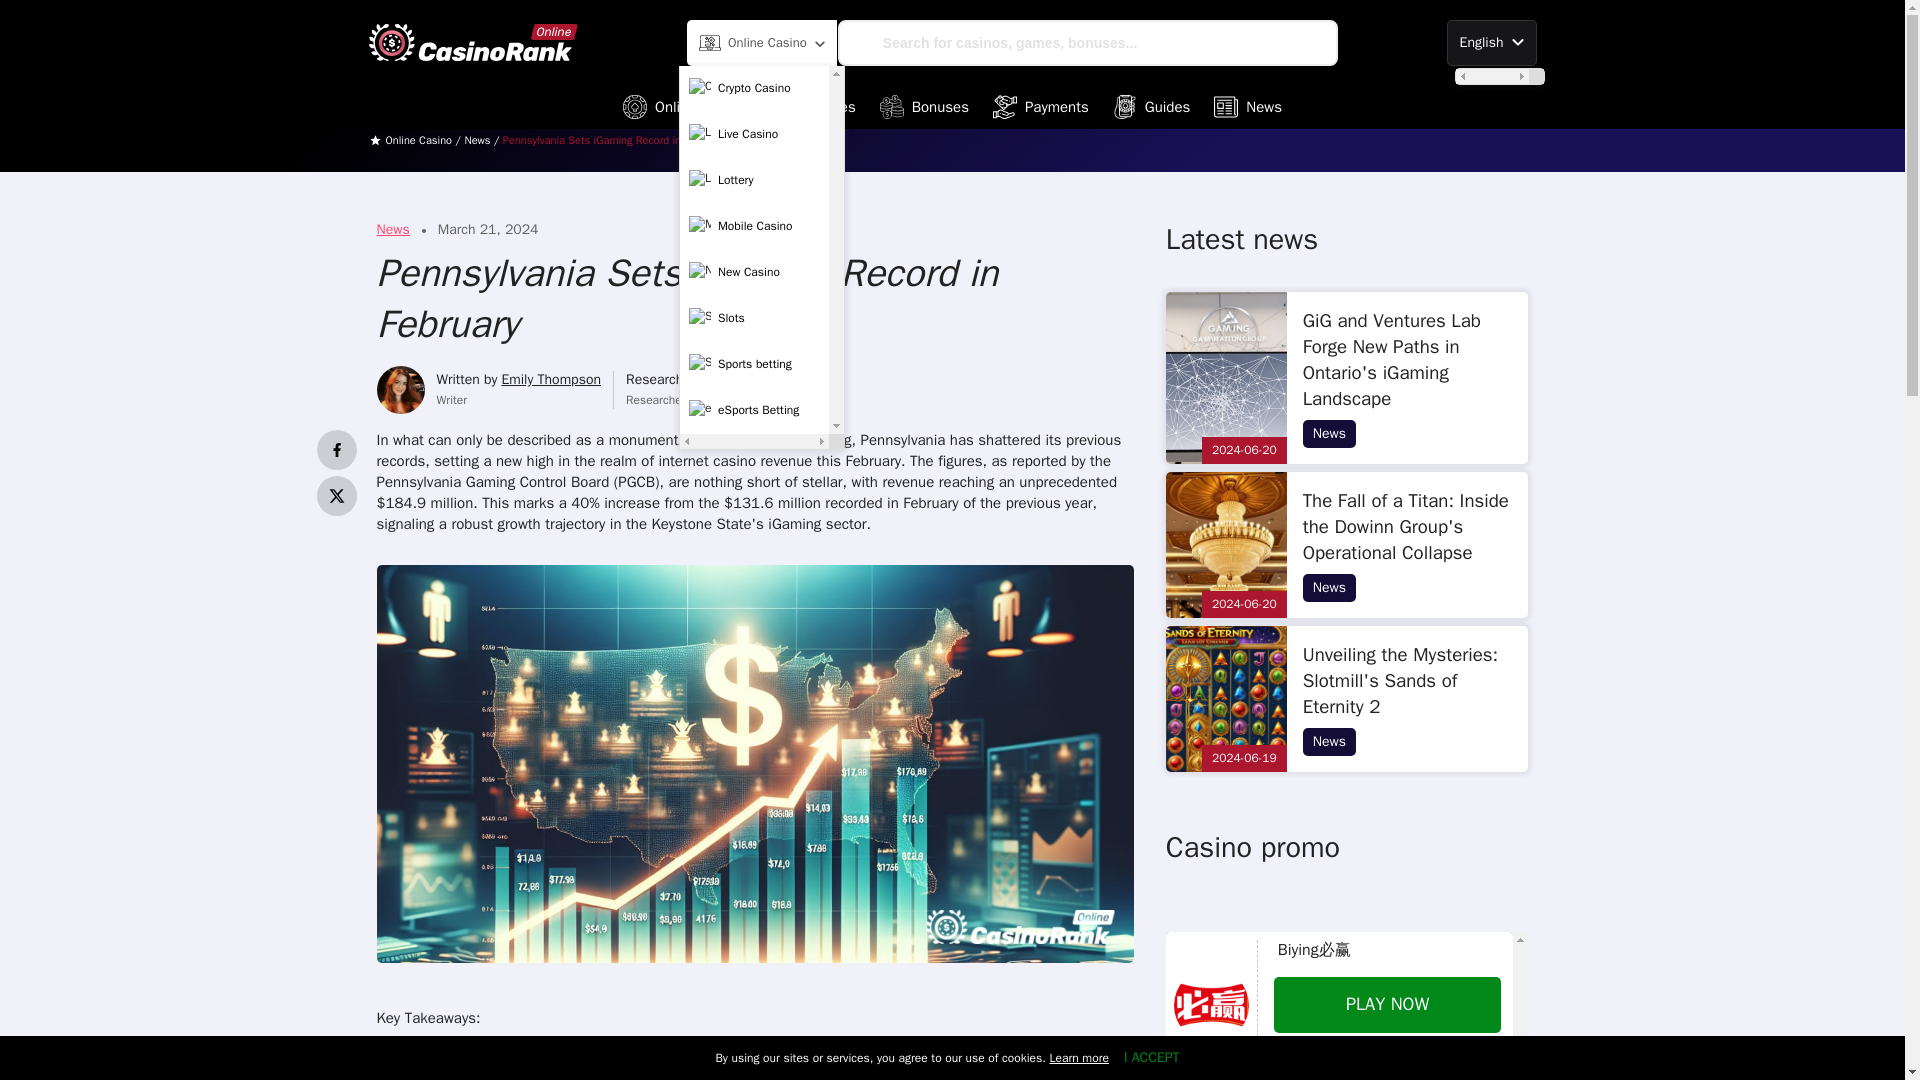  I want to click on Online Casinos, so click(688, 106).